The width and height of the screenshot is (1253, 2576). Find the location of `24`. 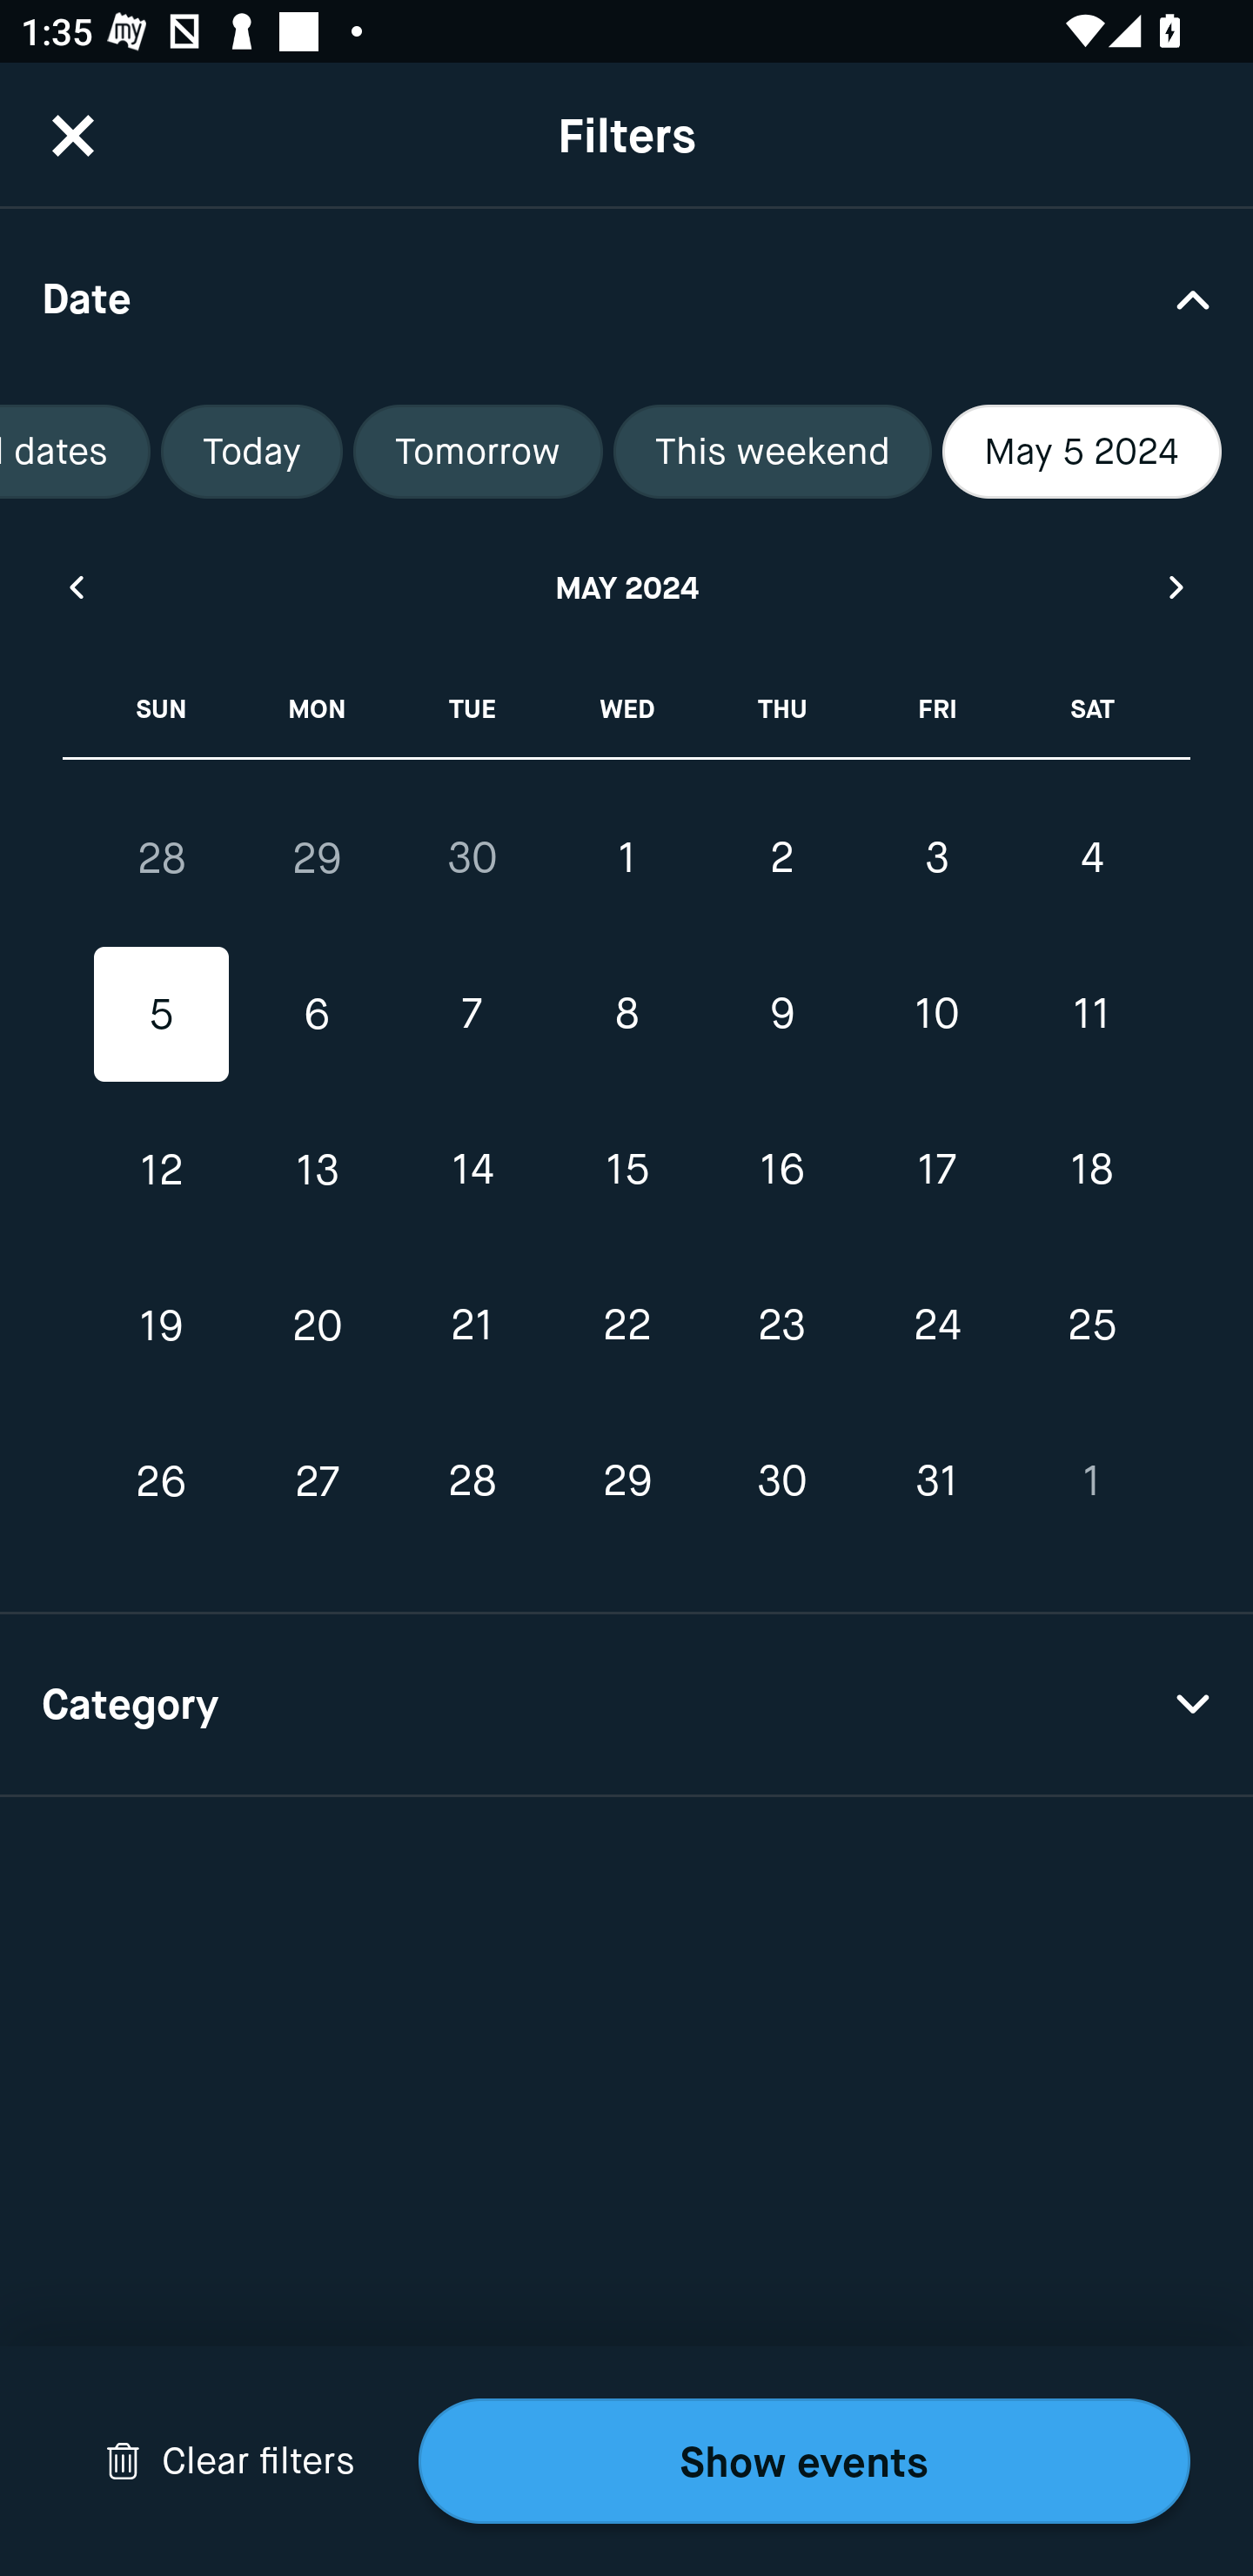

24 is located at coordinates (936, 1325).